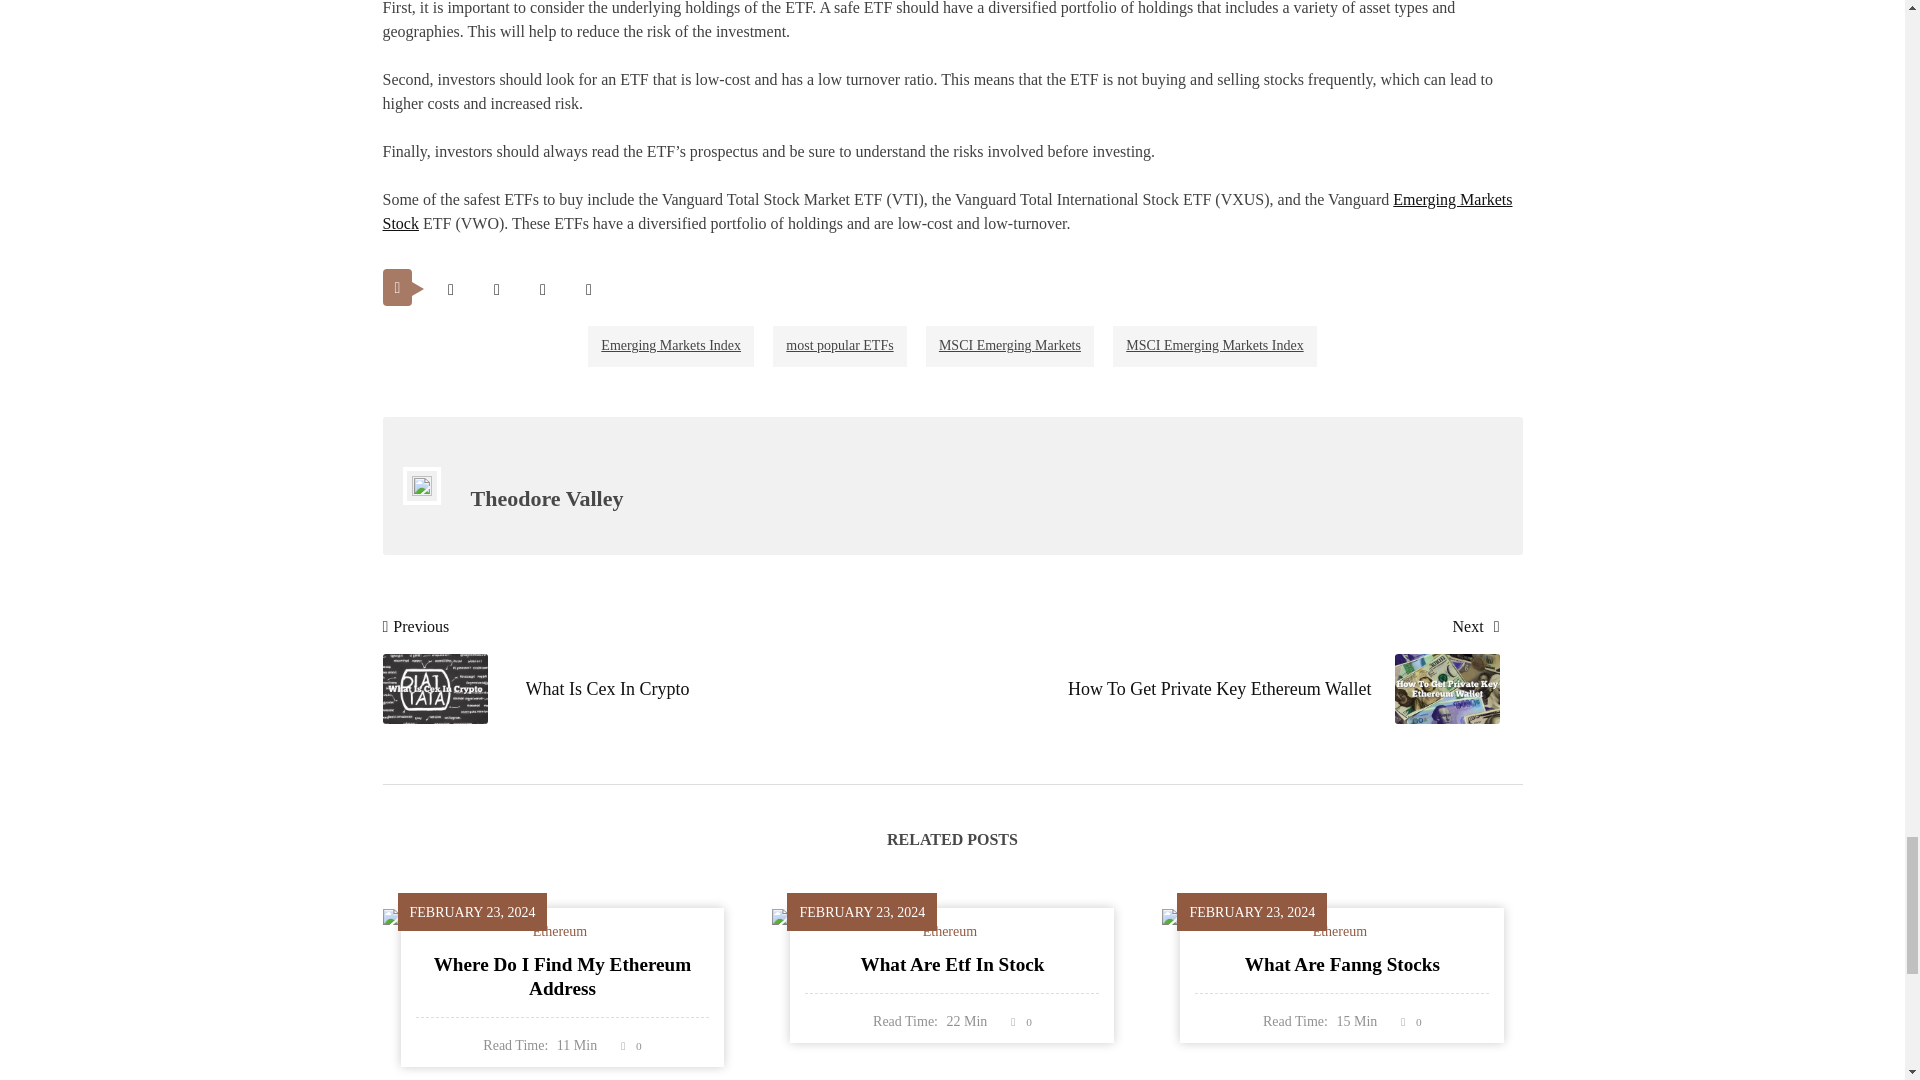  Describe the element at coordinates (542, 289) in the screenshot. I see `Share on Pinterest` at that location.